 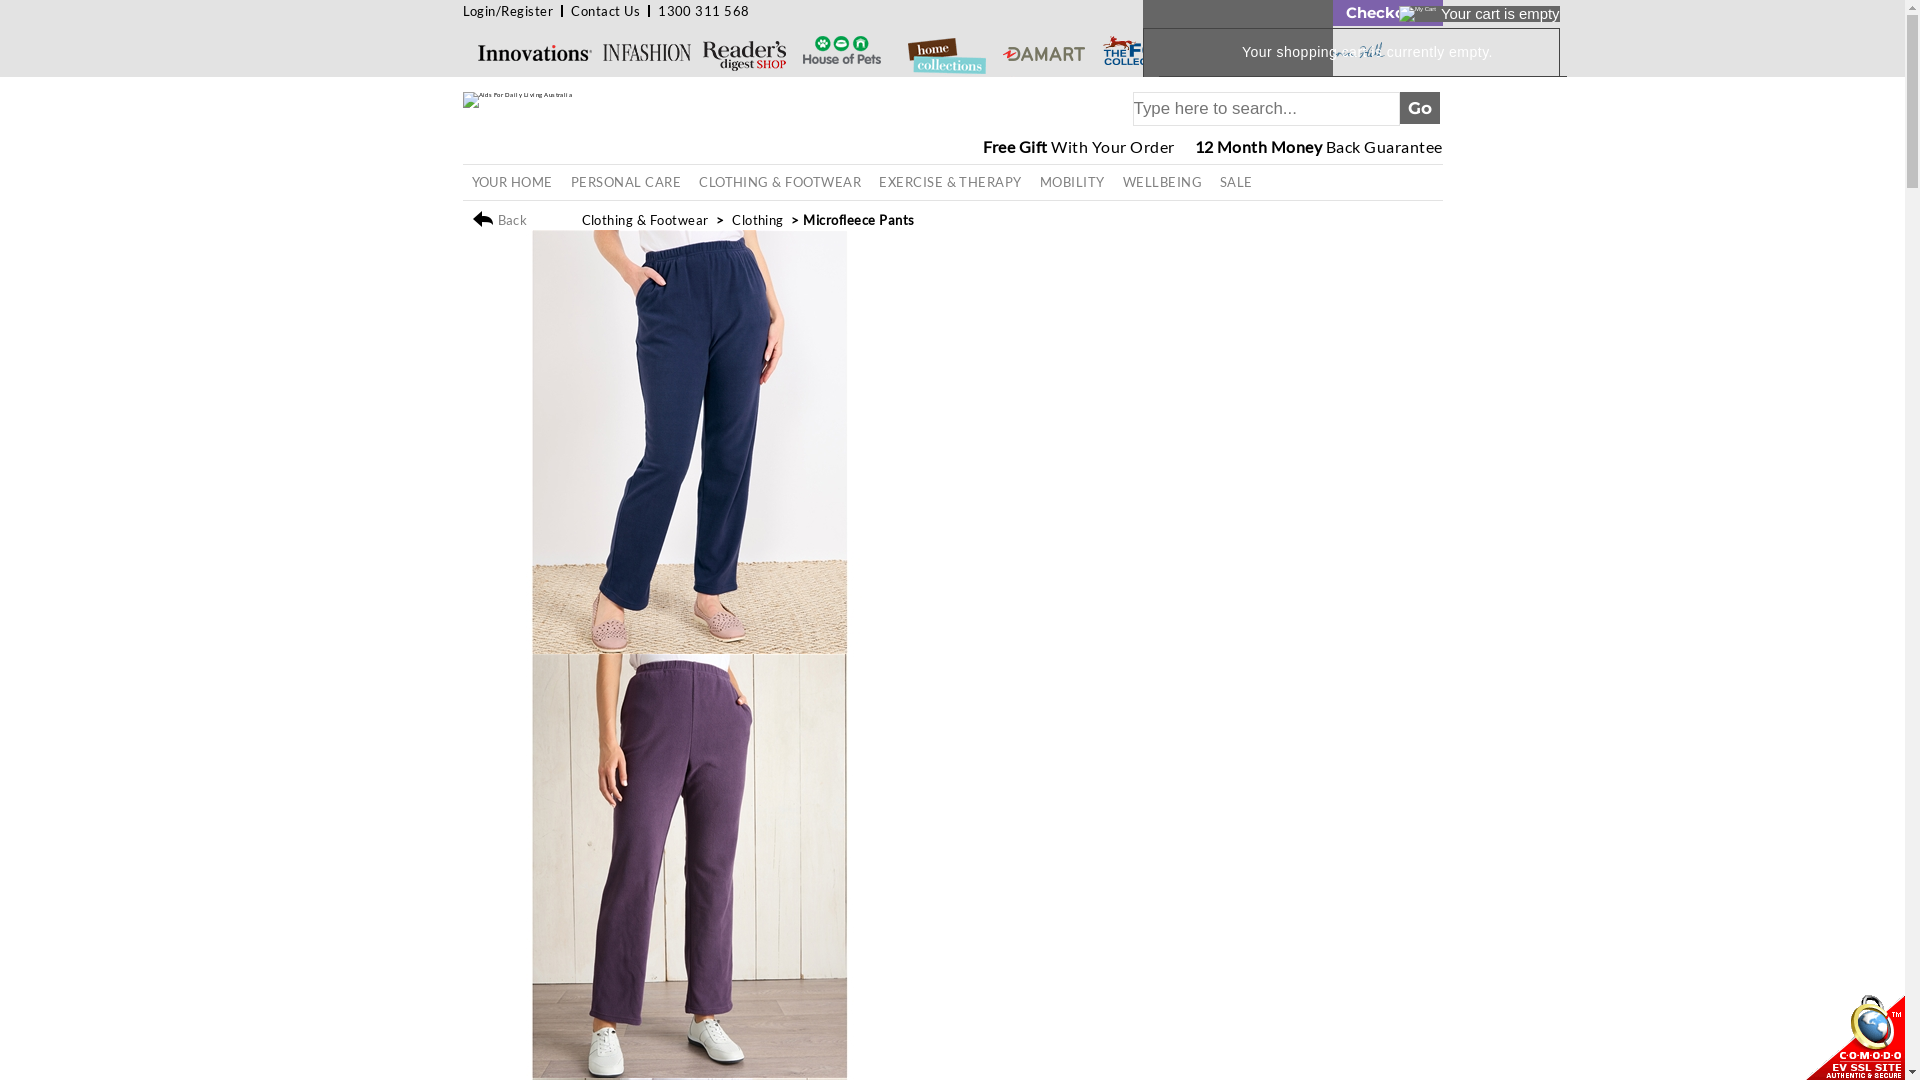 I want to click on PERSONAL CARE, so click(x=626, y=182).